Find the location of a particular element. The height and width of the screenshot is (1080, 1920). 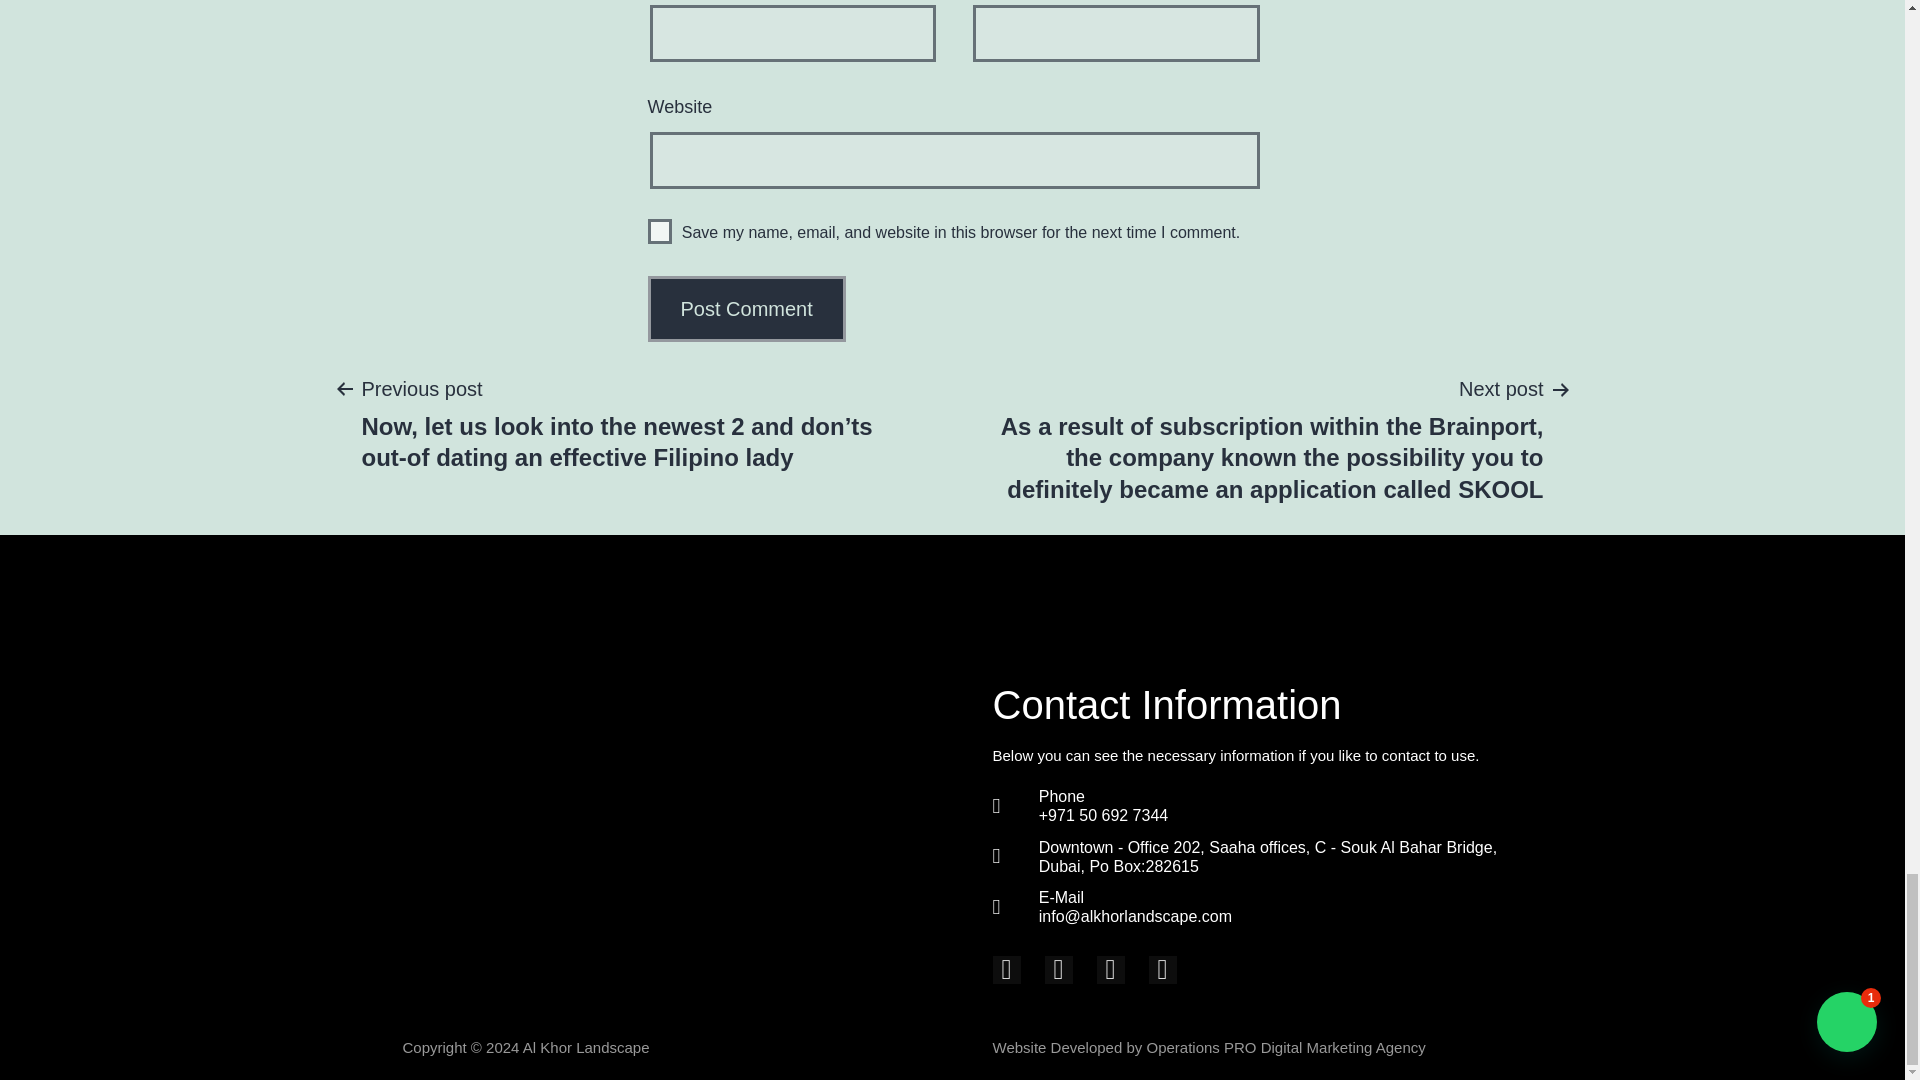

Al Khor Landscape  is located at coordinates (588, 1047).